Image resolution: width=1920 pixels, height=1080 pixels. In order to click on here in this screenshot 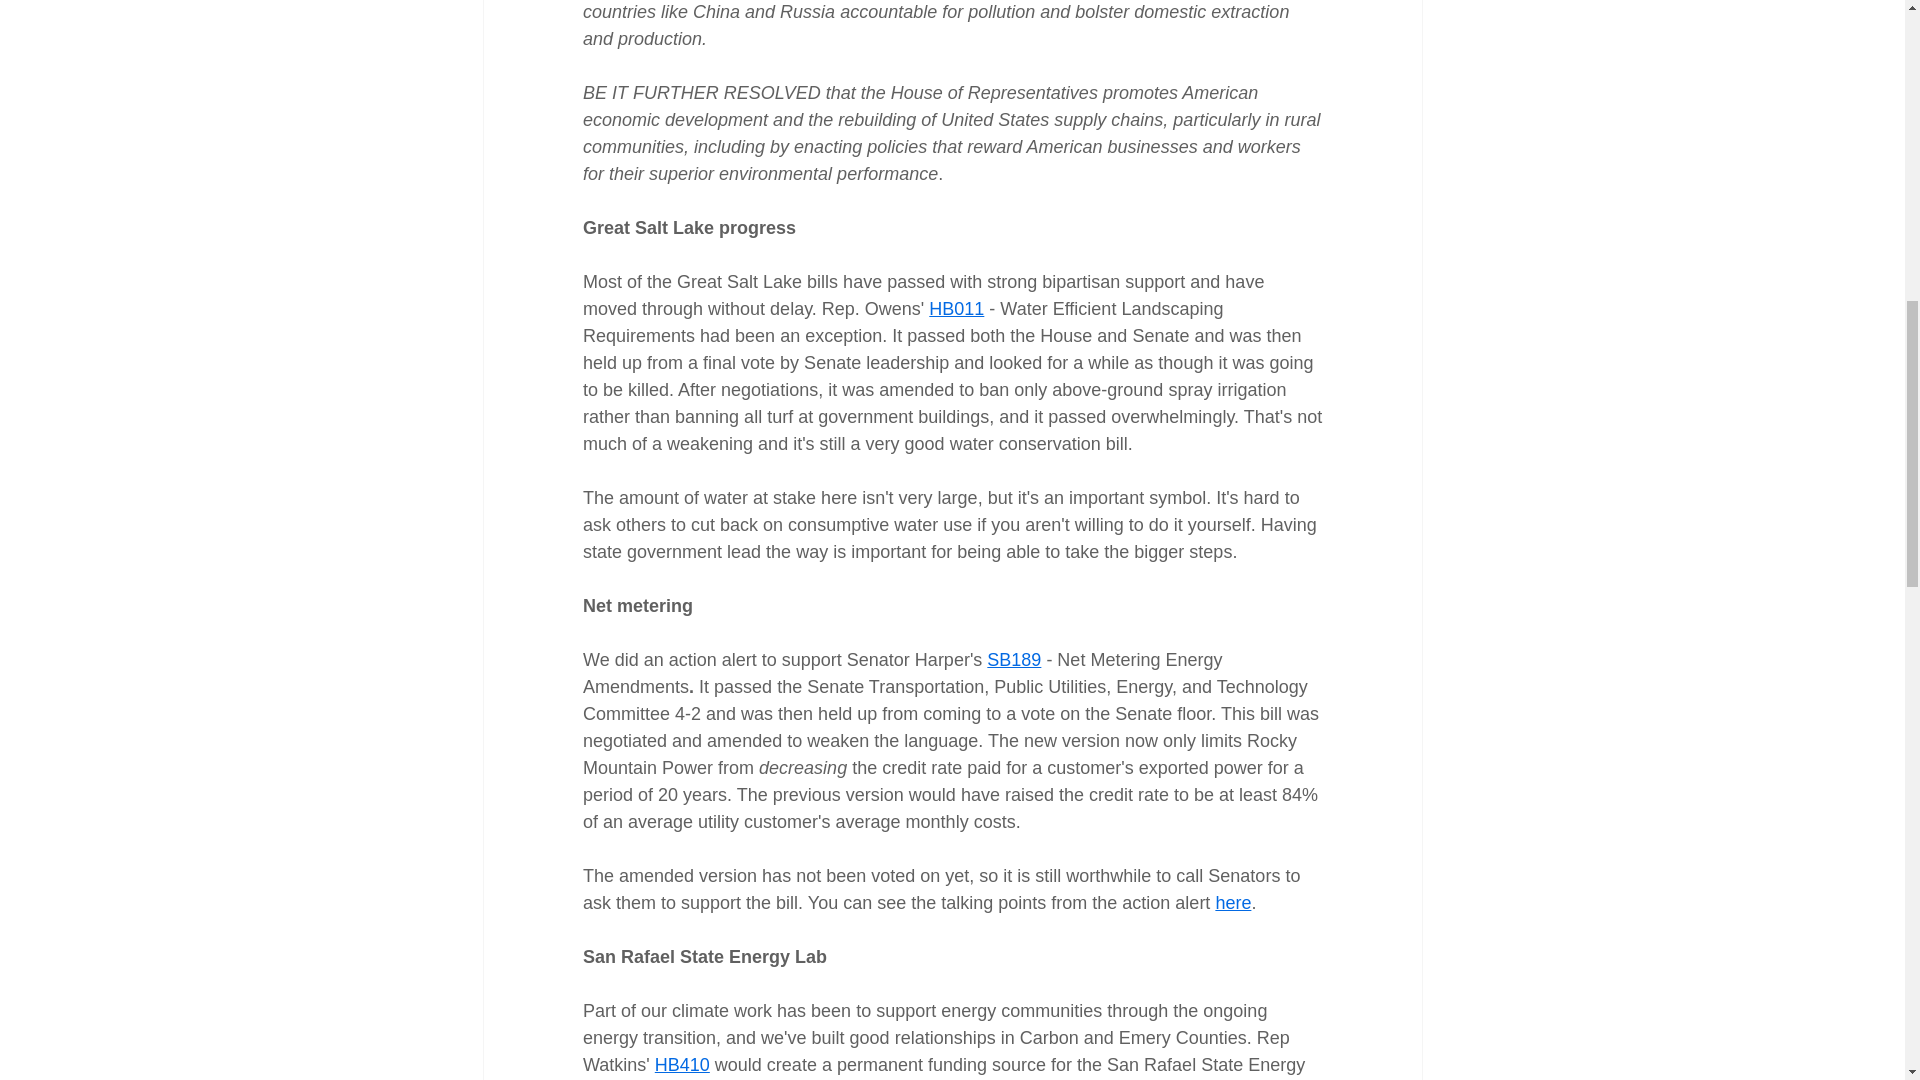, I will do `click(1233, 902)`.